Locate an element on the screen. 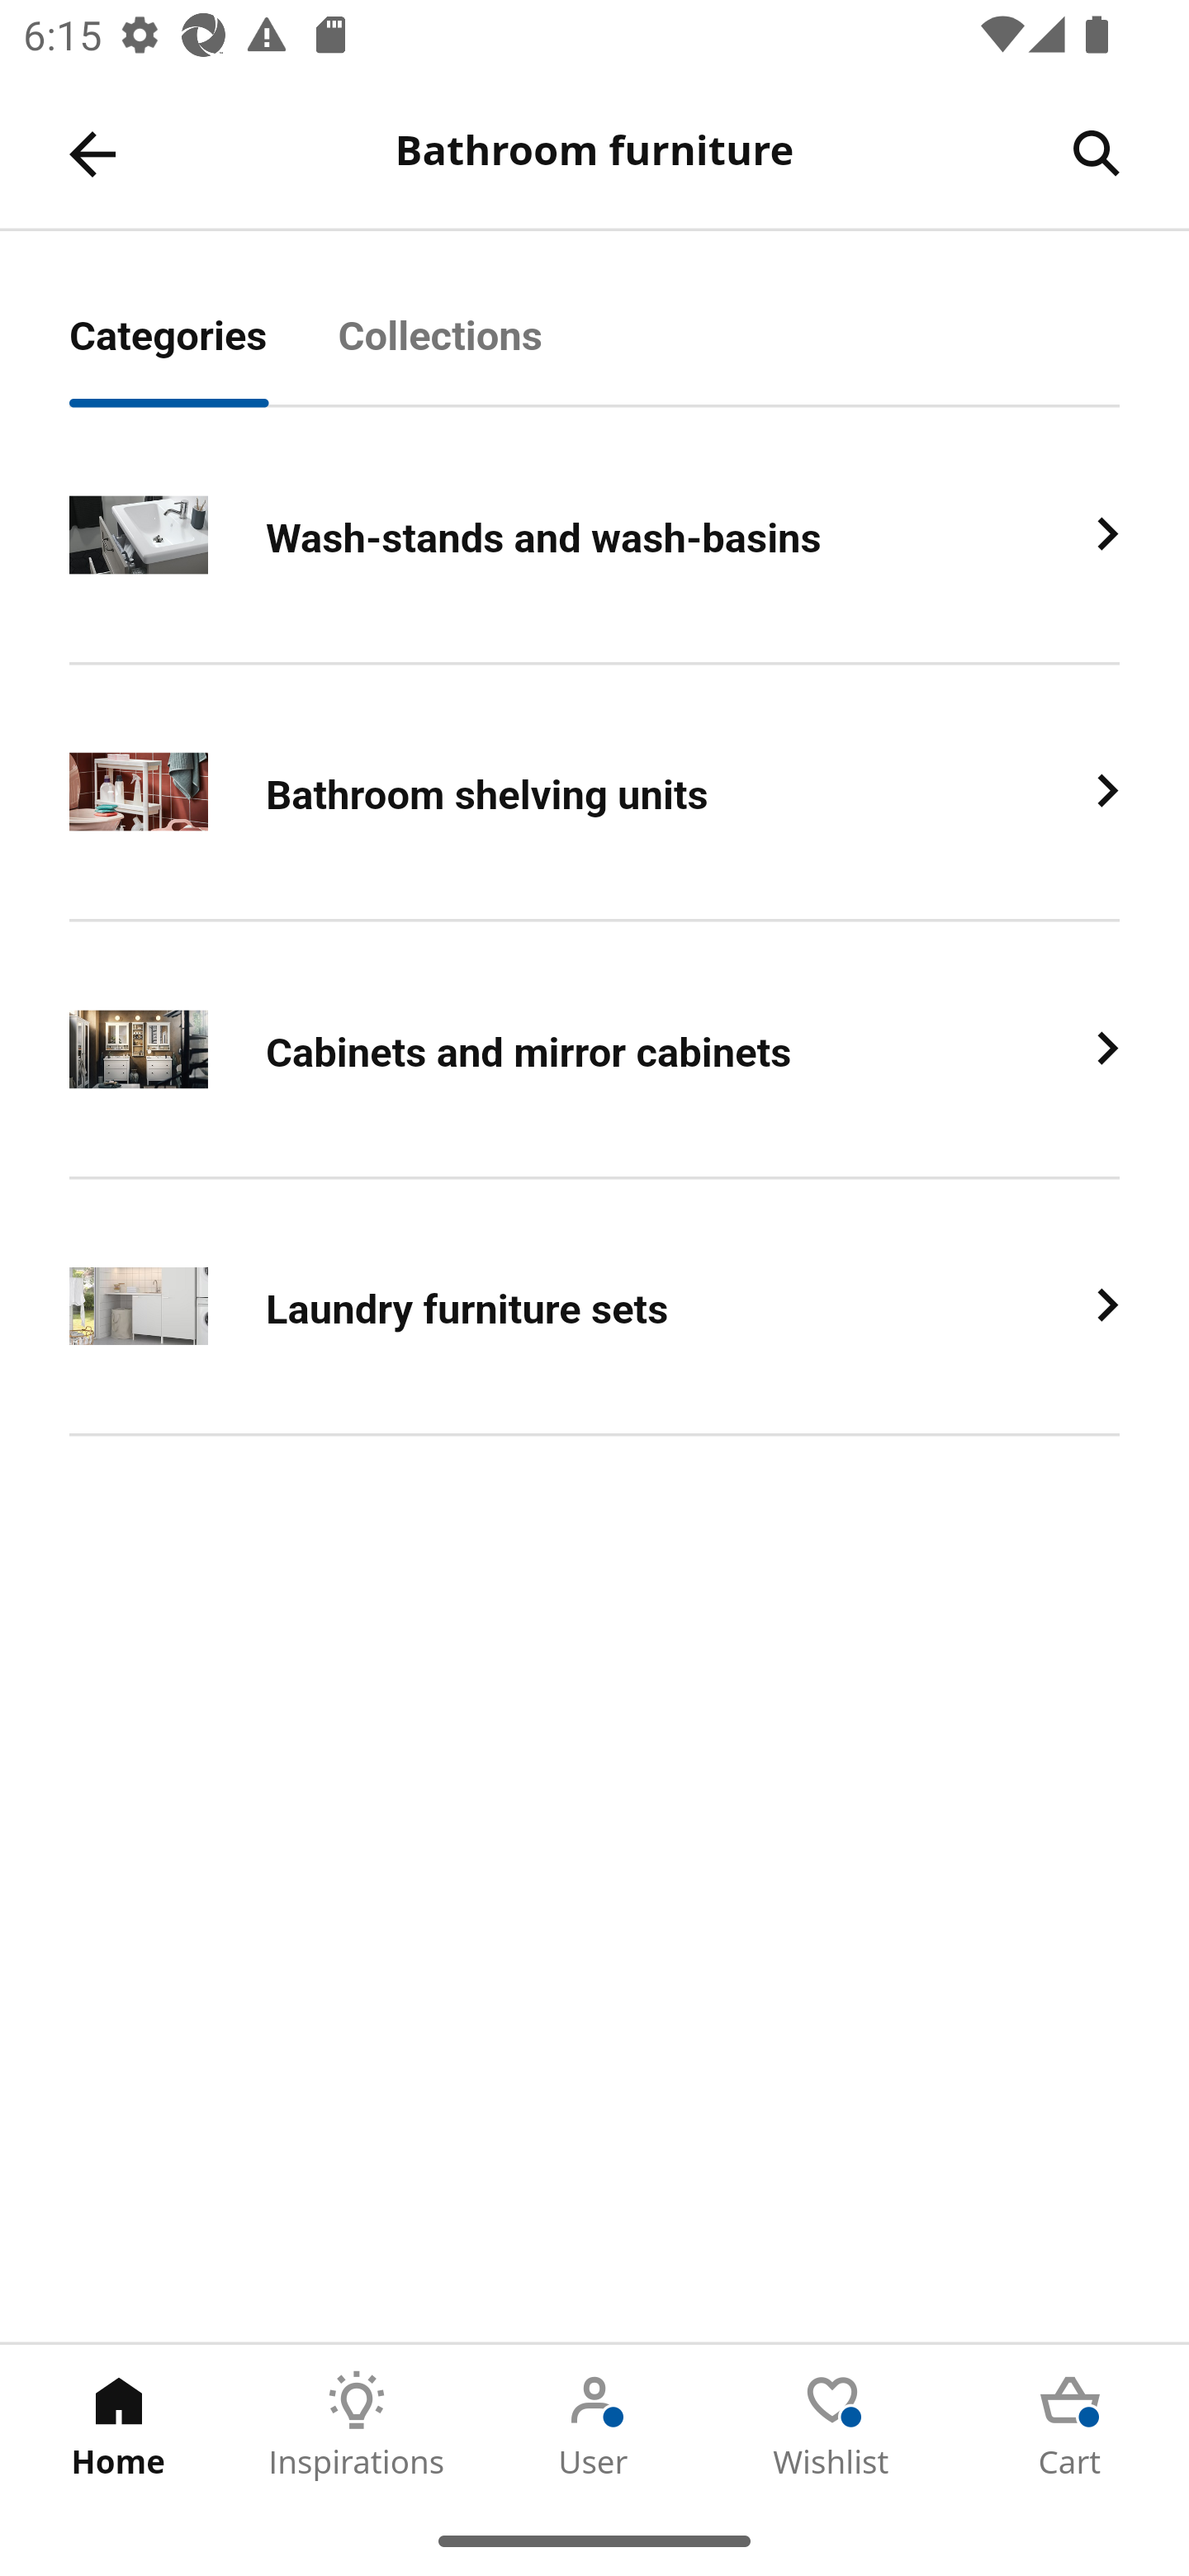 The image size is (1189, 2576). Inspirations
Tab 2 of 5 is located at coordinates (357, 2425).